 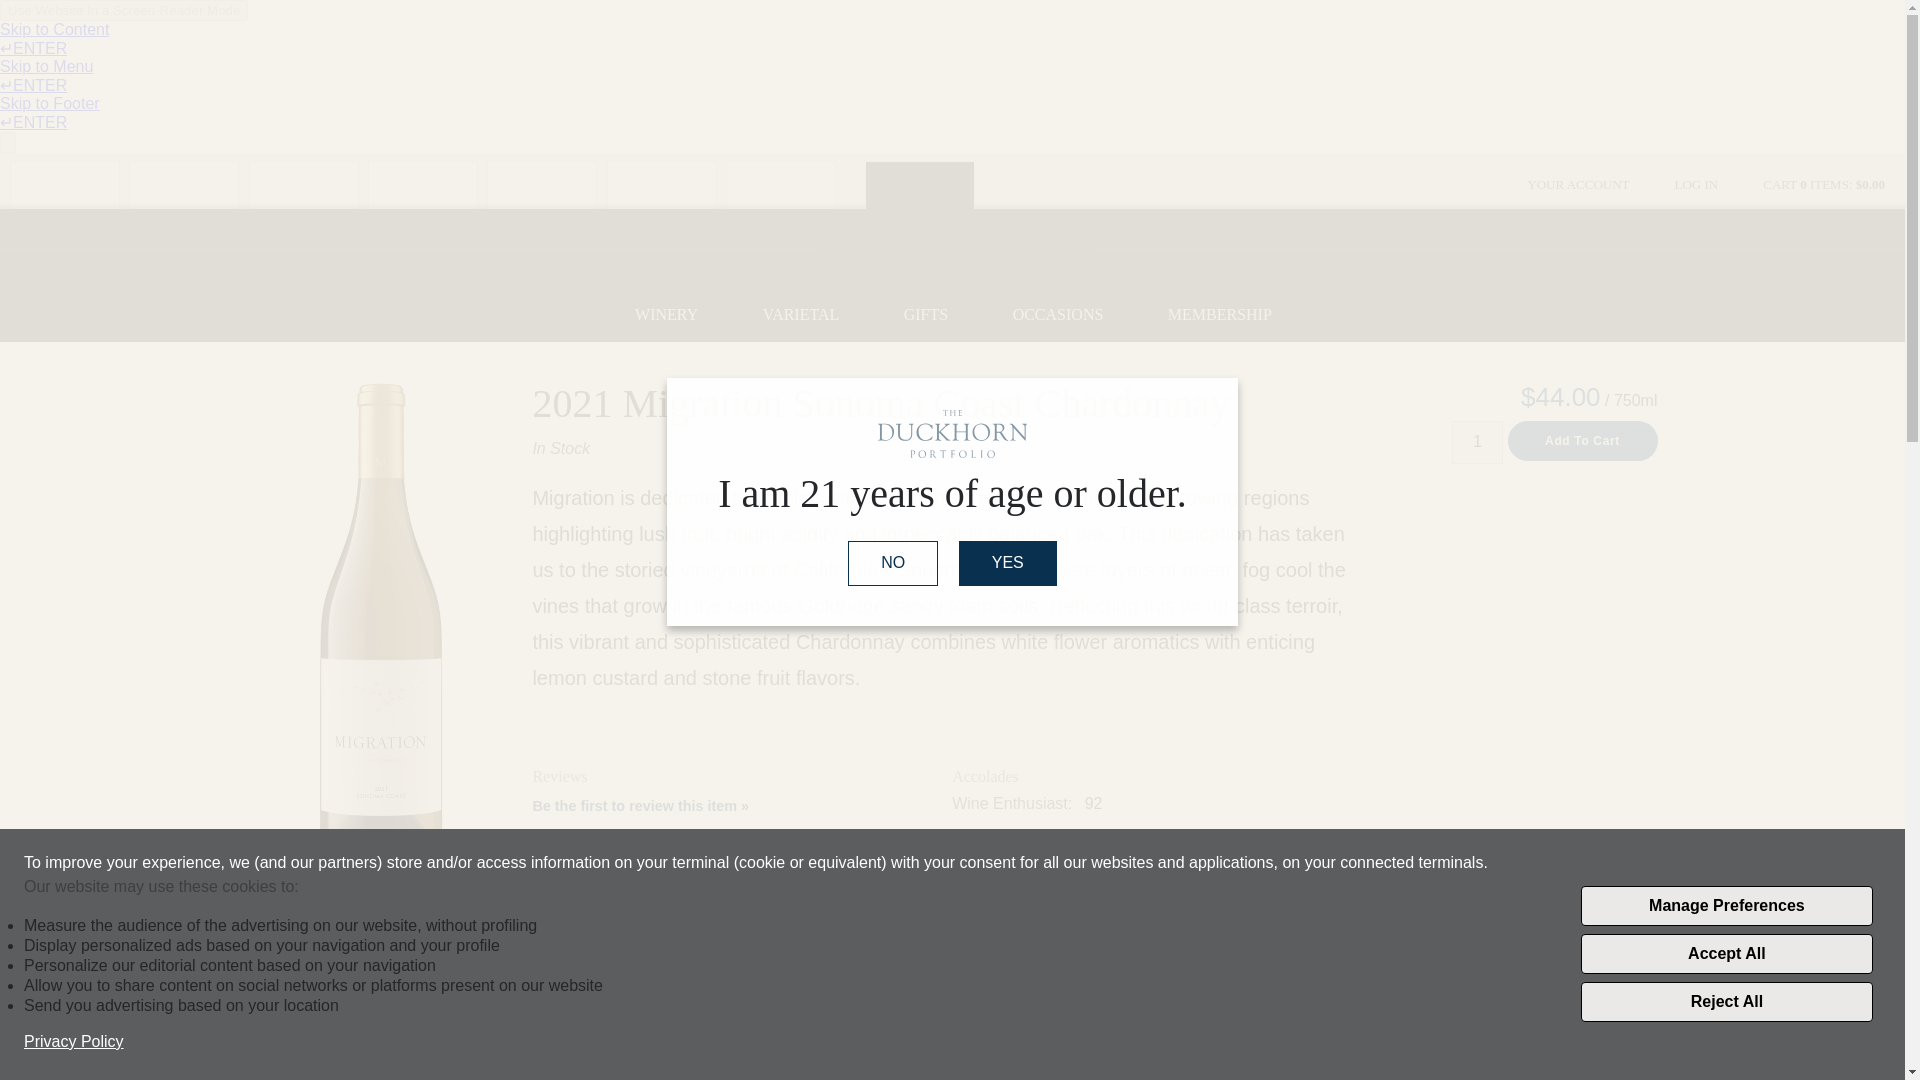 I want to click on Privacy Policy, so click(x=74, y=1042).